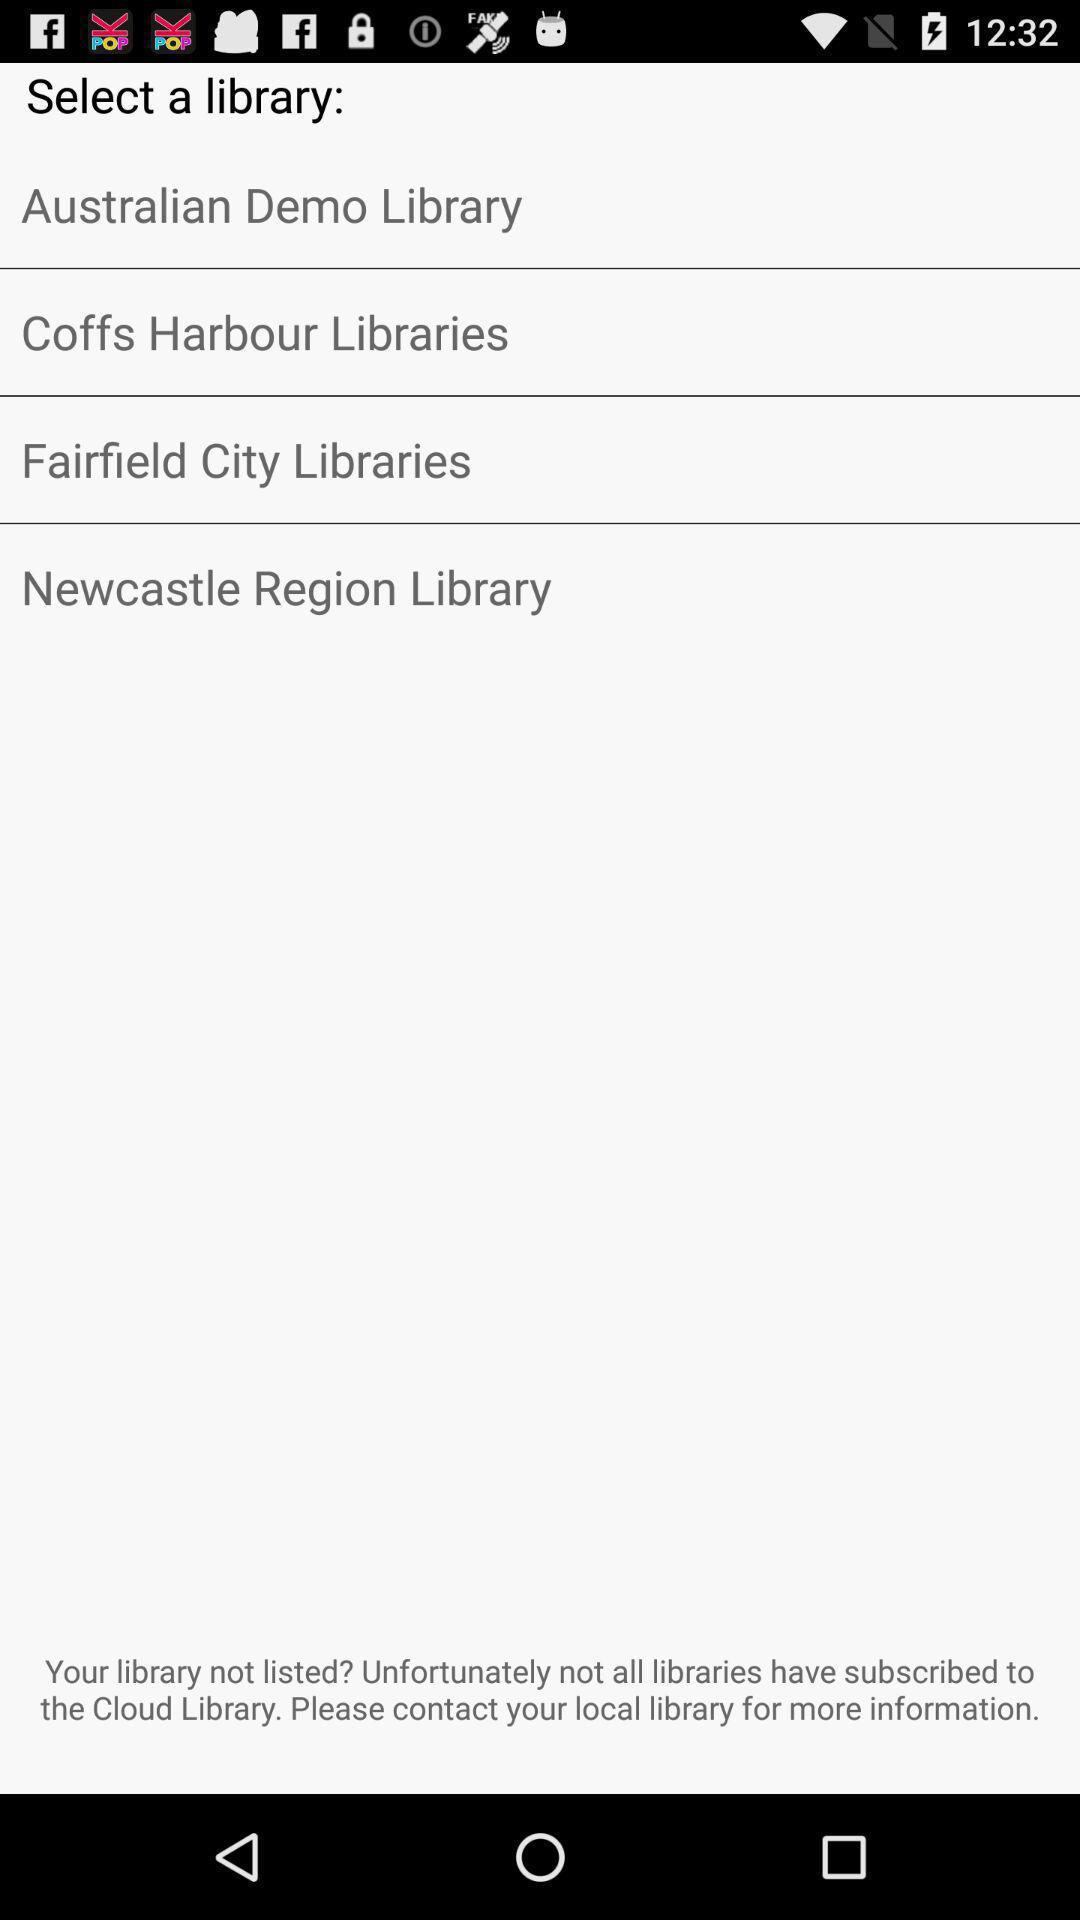 Image resolution: width=1080 pixels, height=1920 pixels. I want to click on flip until newcastle region library icon, so click(540, 587).